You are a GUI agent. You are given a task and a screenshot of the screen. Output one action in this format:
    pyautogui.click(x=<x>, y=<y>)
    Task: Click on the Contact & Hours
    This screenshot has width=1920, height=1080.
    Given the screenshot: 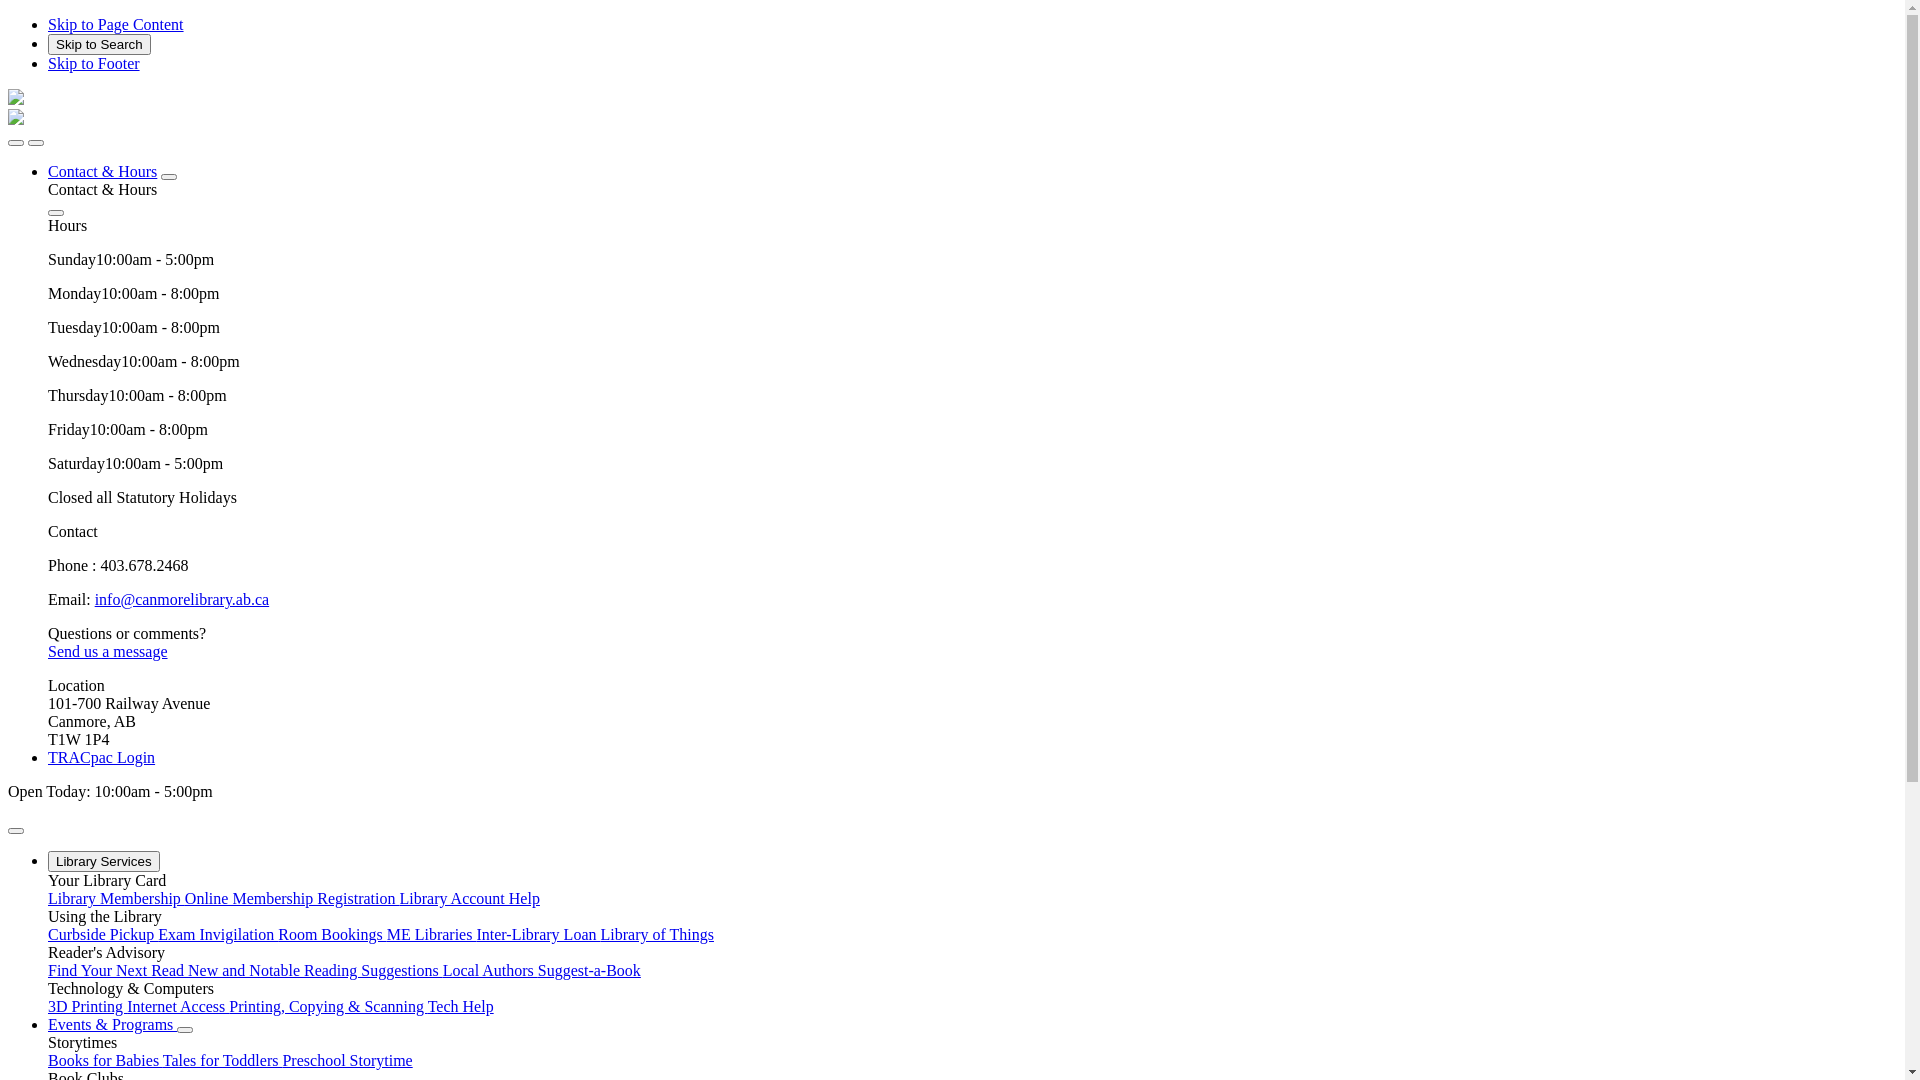 What is the action you would take?
    pyautogui.click(x=102, y=172)
    